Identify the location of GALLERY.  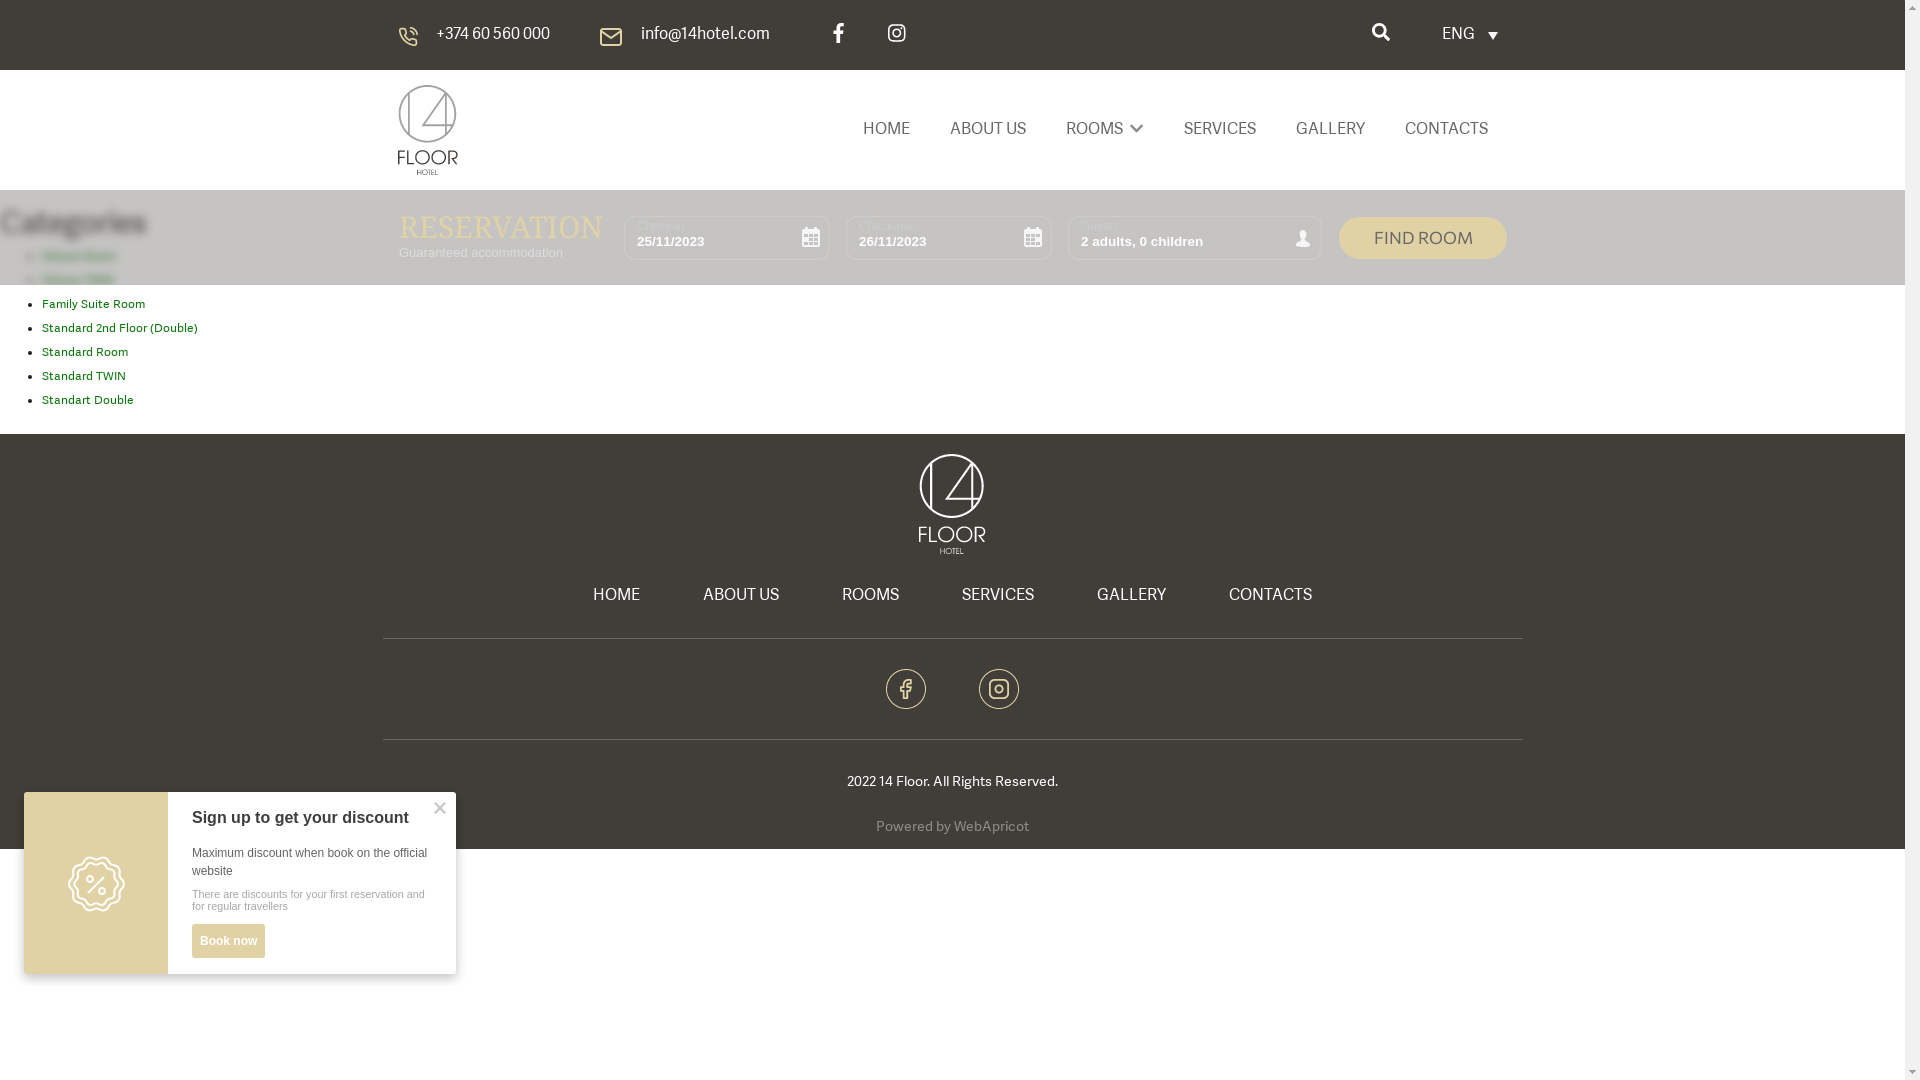
(1330, 130).